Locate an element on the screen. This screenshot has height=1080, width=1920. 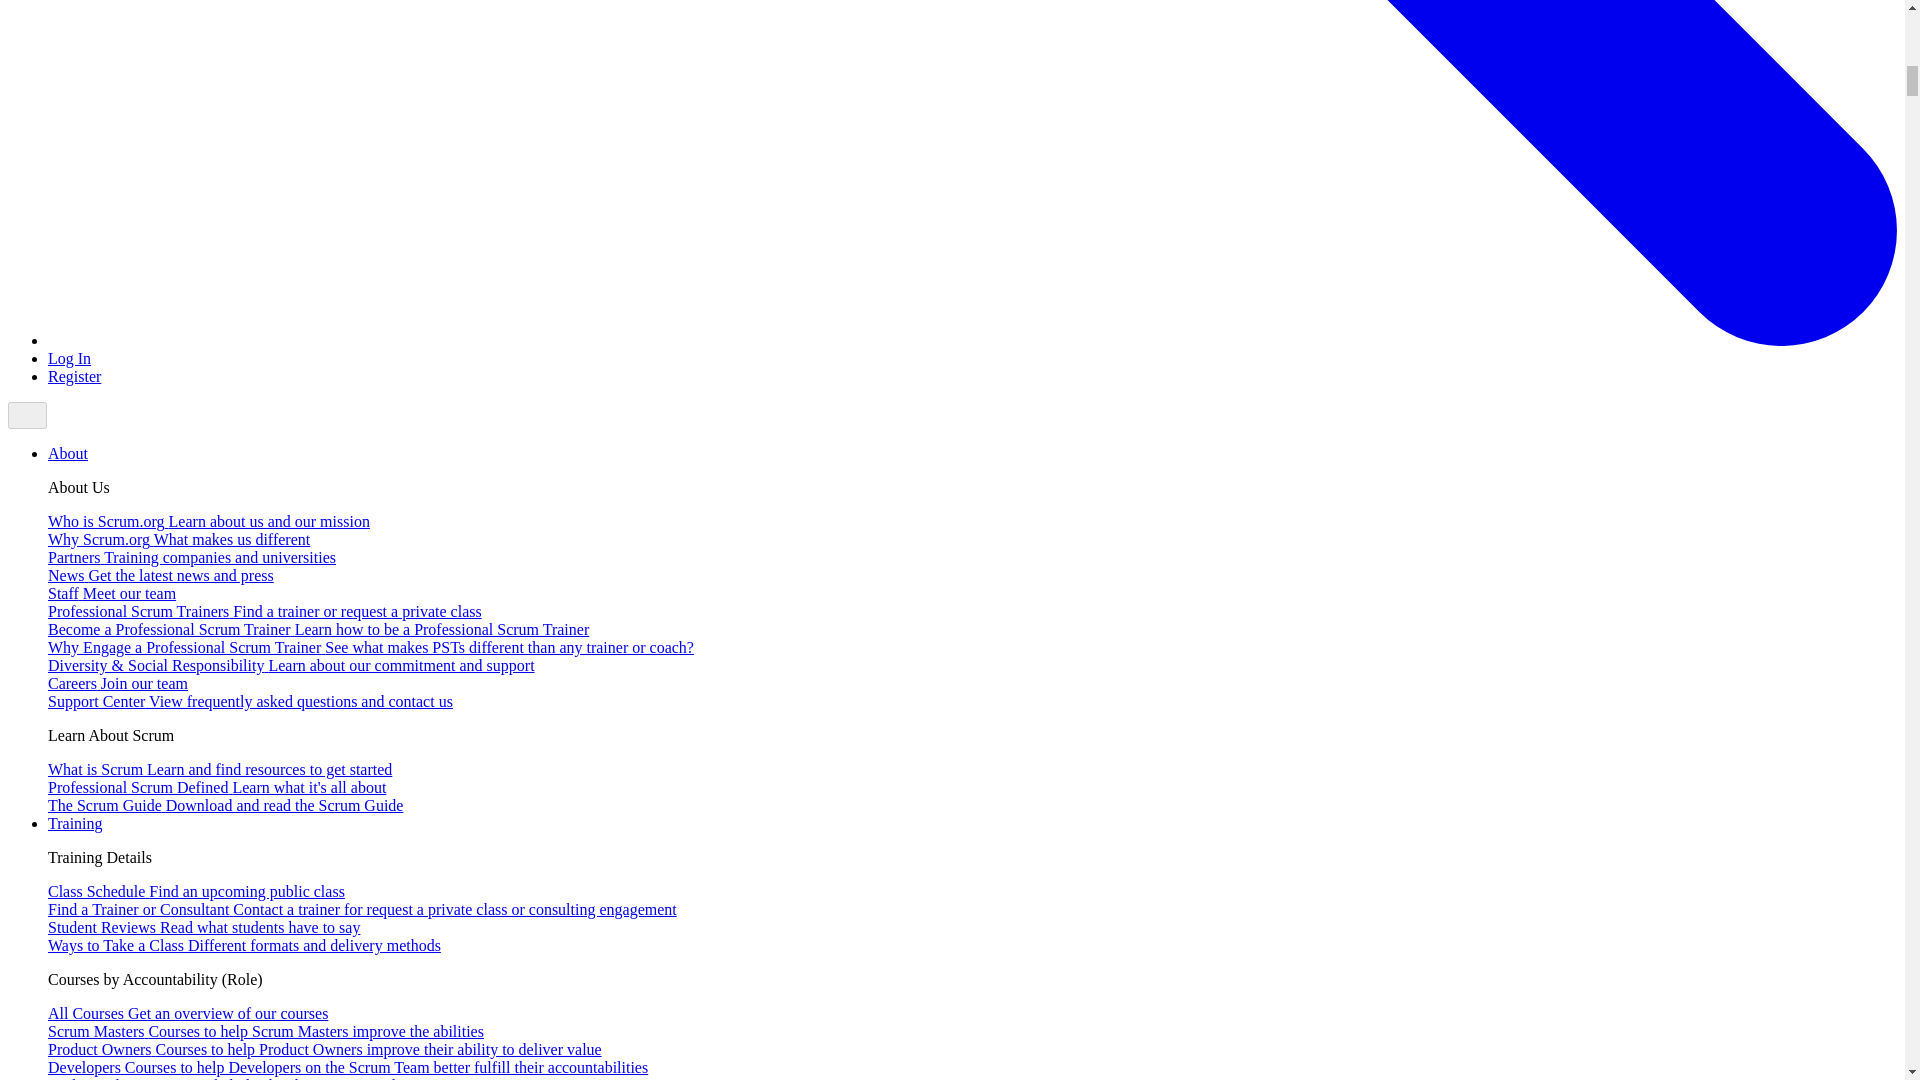
Log In is located at coordinates (69, 358).